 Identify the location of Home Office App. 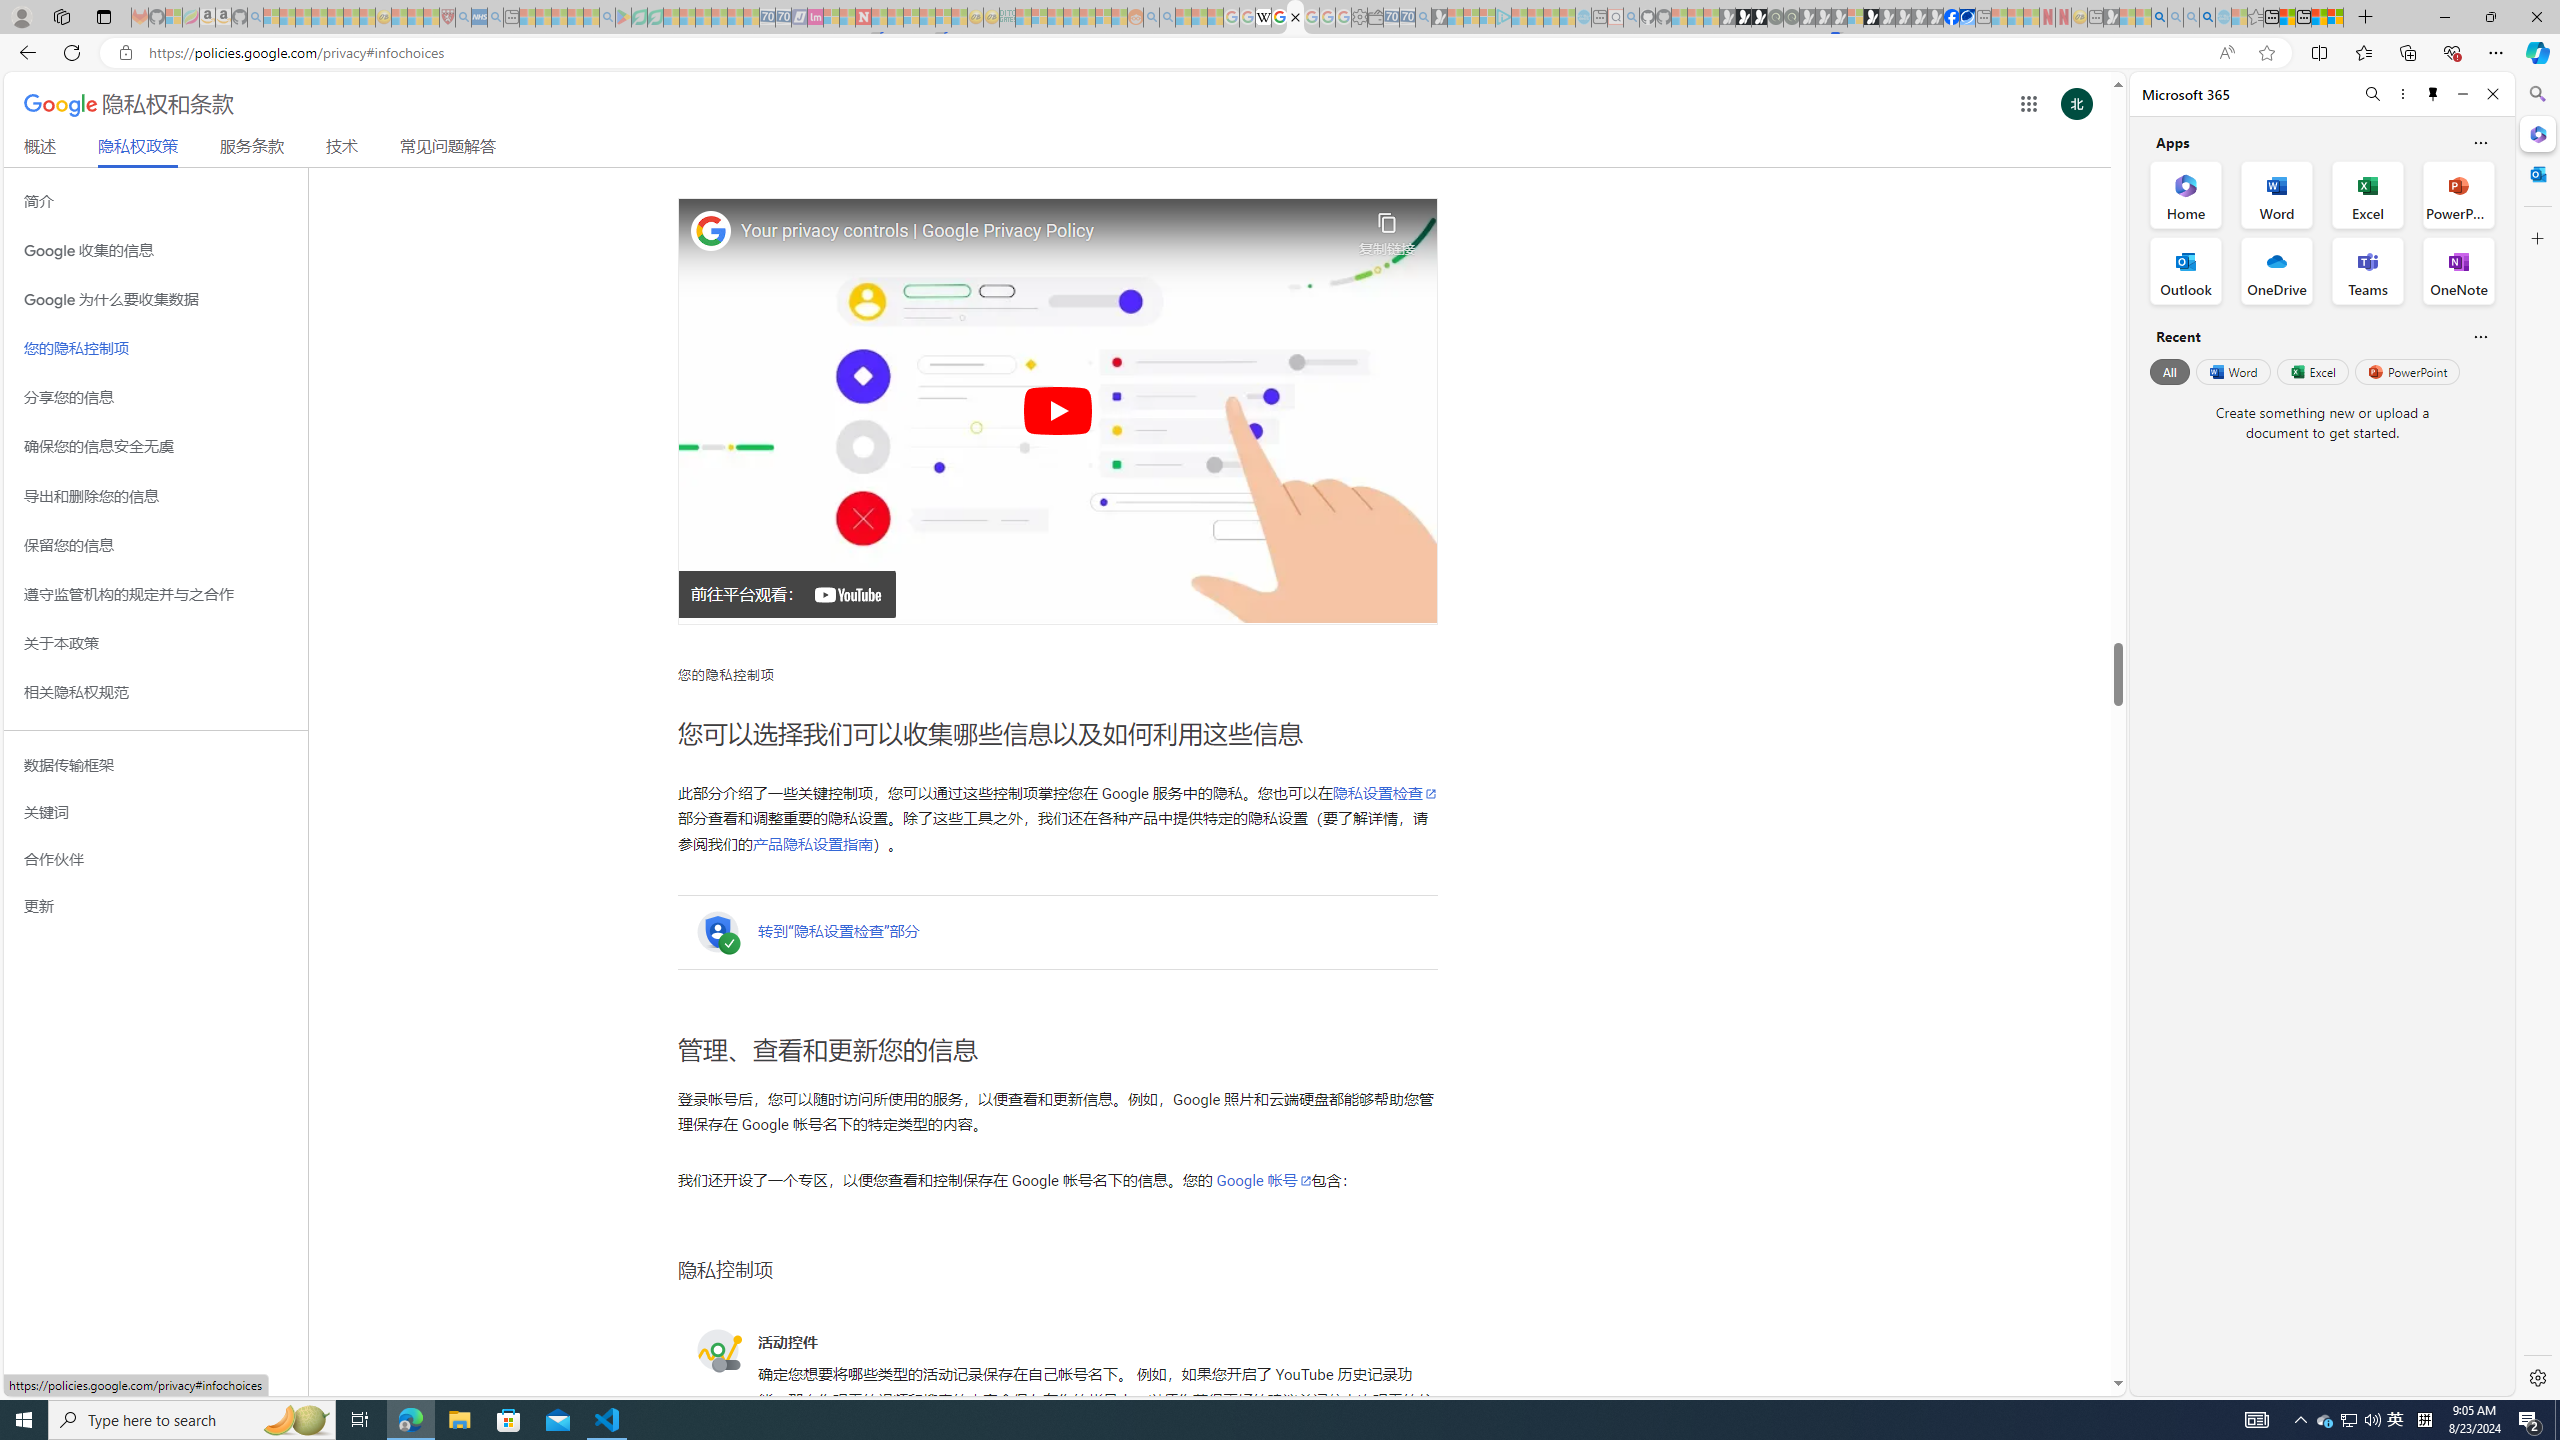
(2186, 194).